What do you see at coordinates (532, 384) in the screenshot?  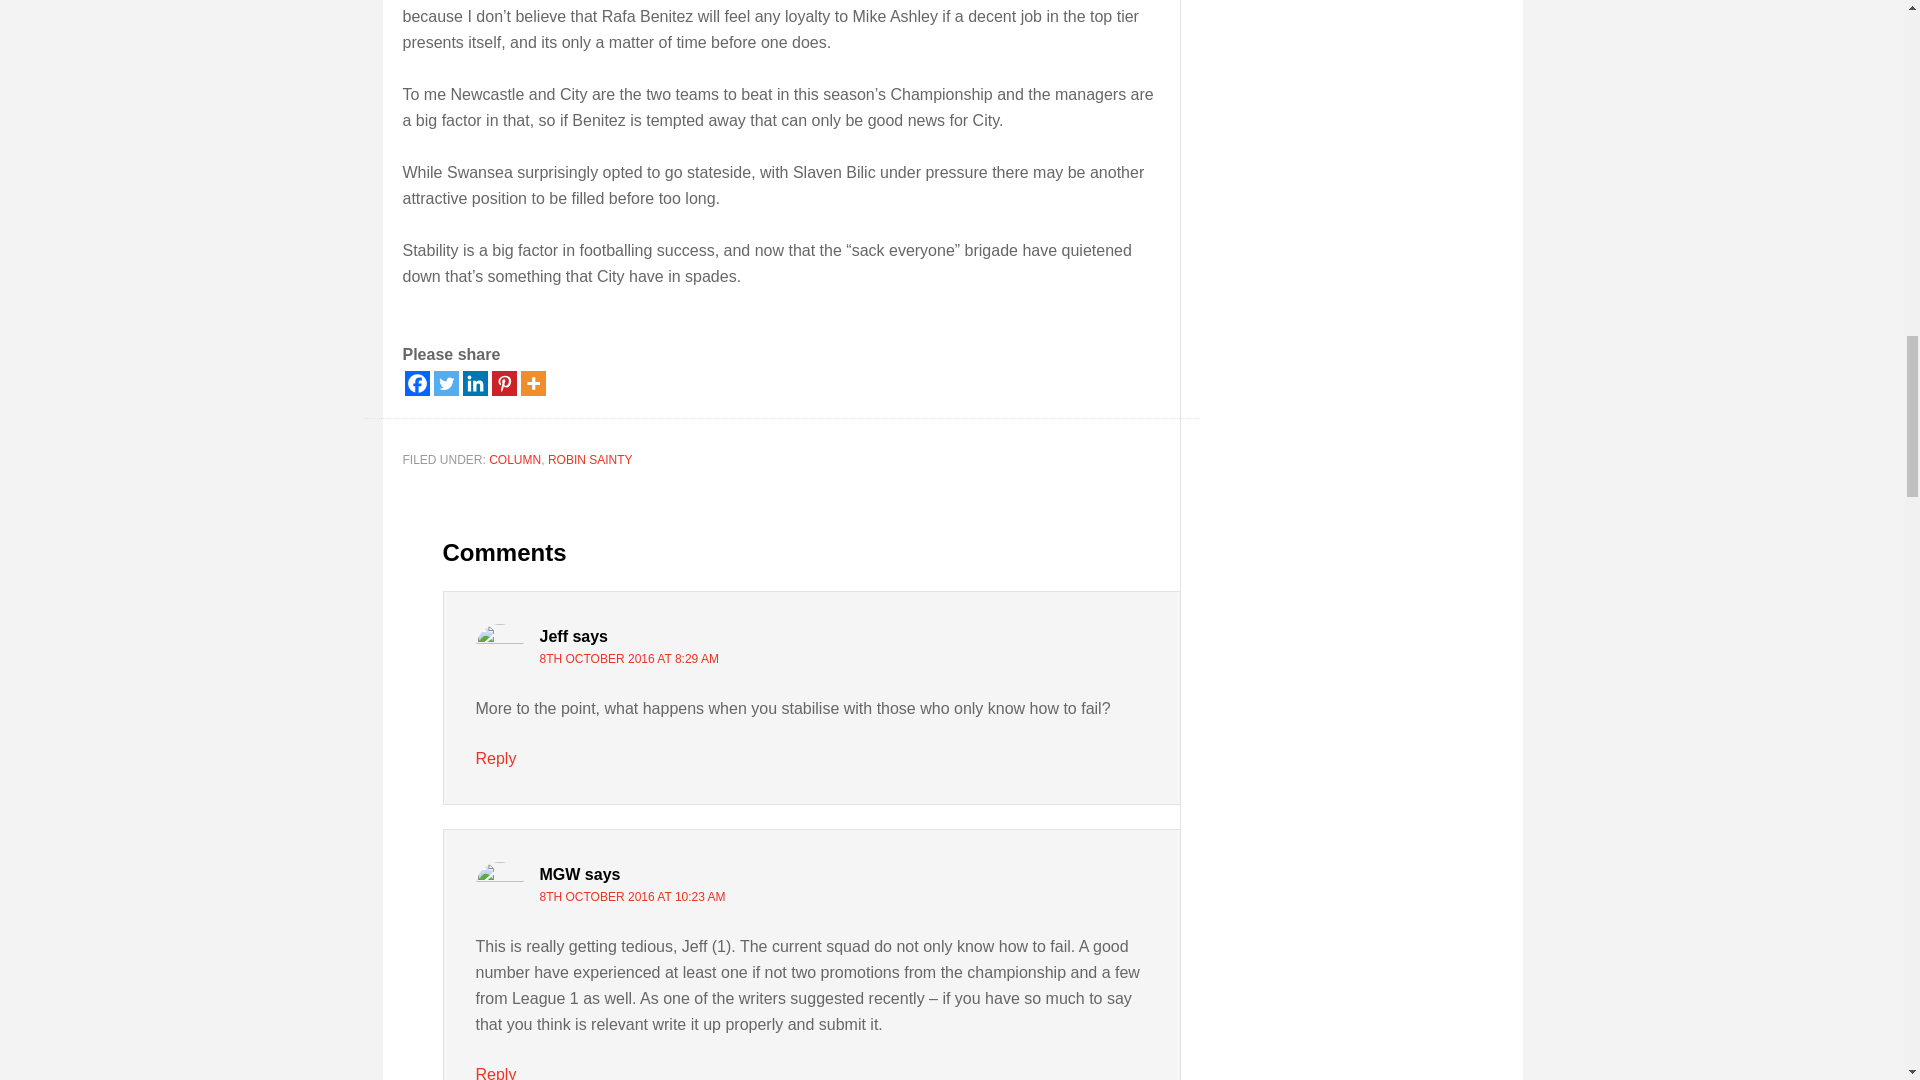 I see `More` at bounding box center [532, 384].